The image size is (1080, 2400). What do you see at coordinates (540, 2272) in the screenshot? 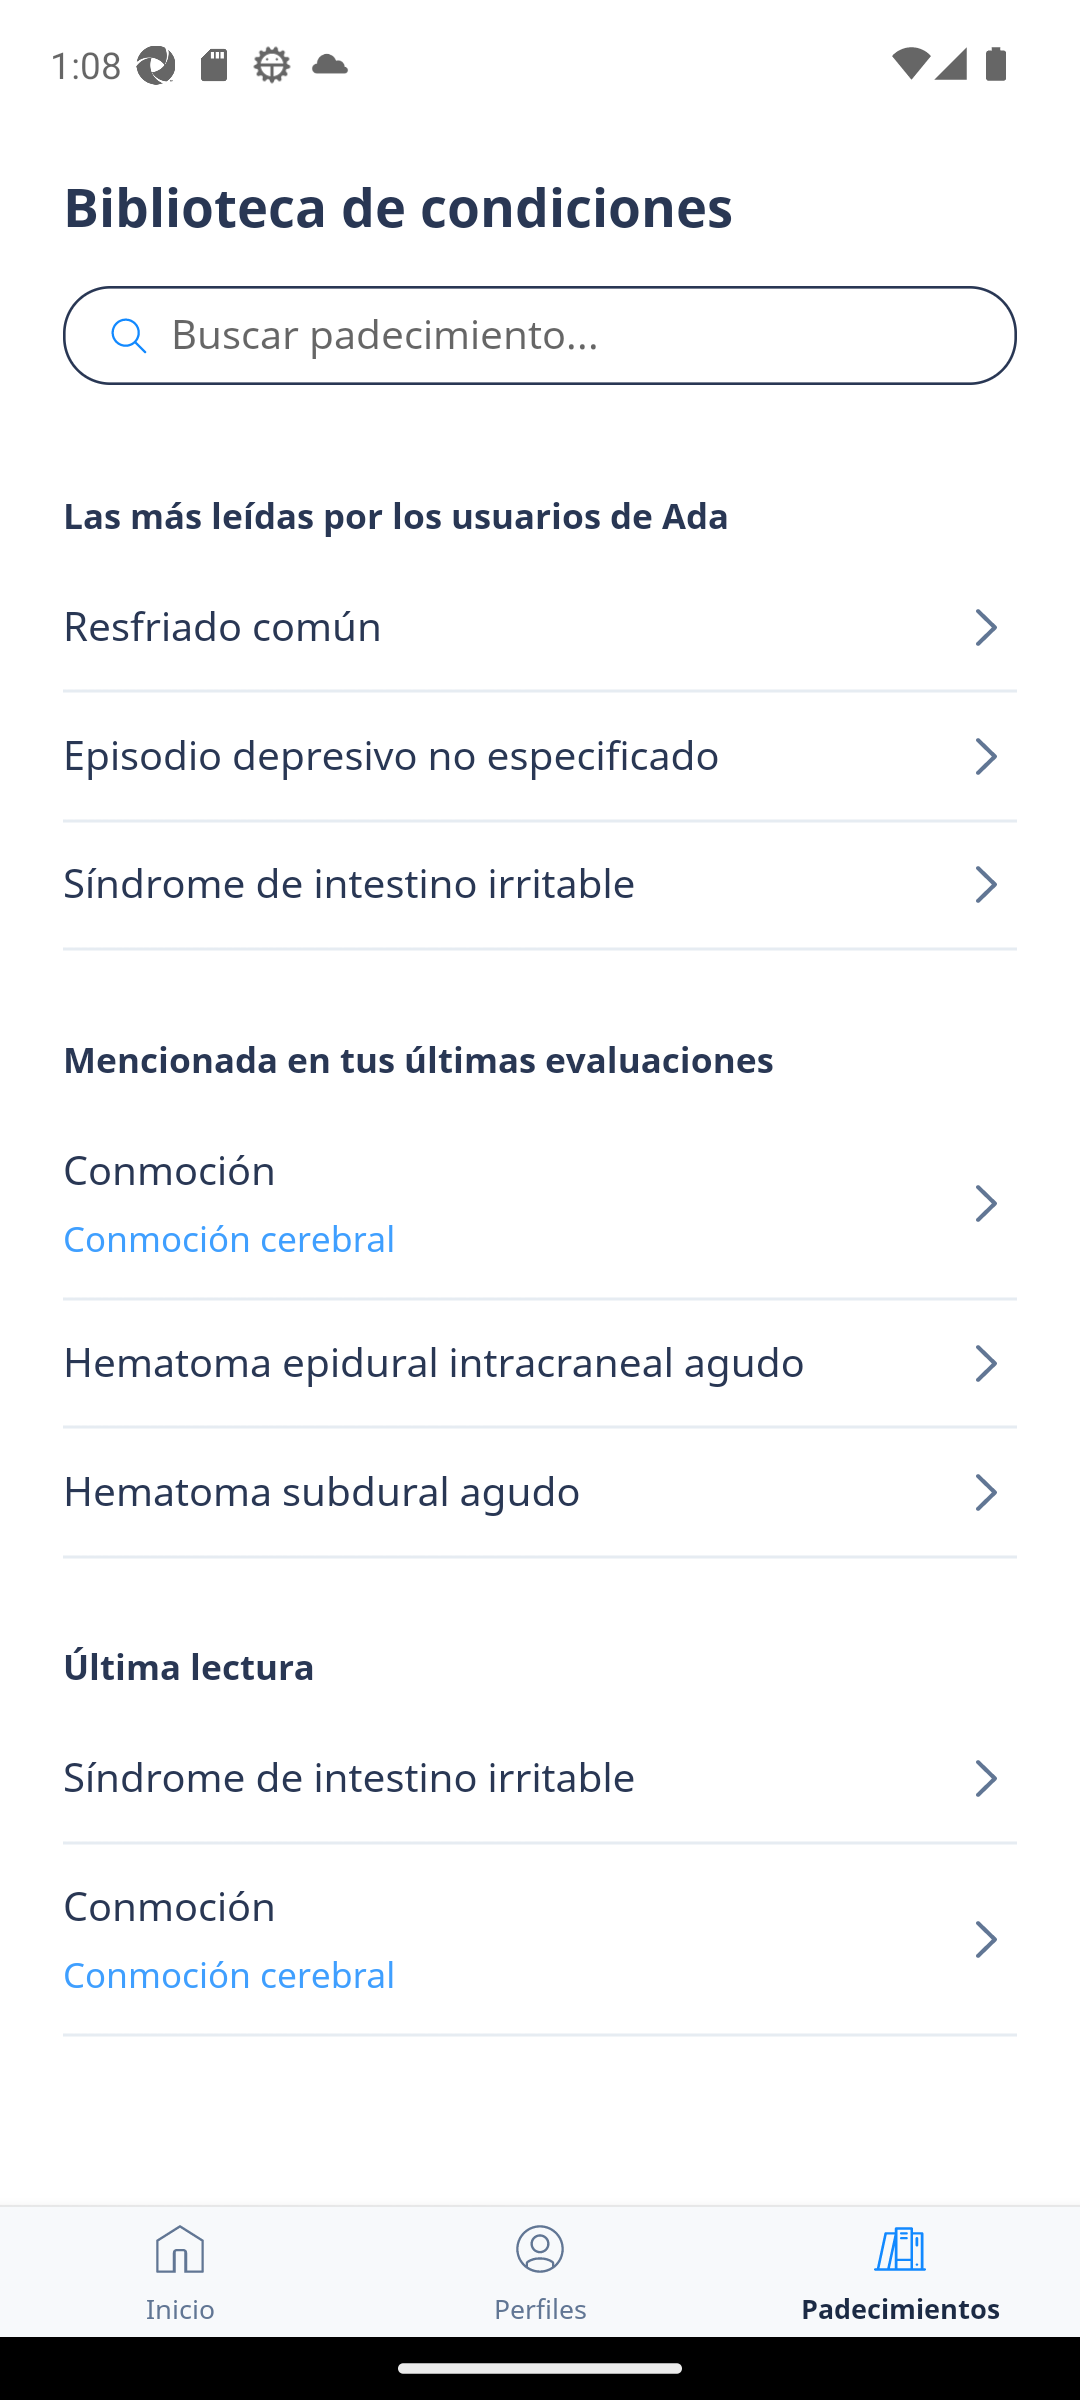
I see `Perfiles` at bounding box center [540, 2272].